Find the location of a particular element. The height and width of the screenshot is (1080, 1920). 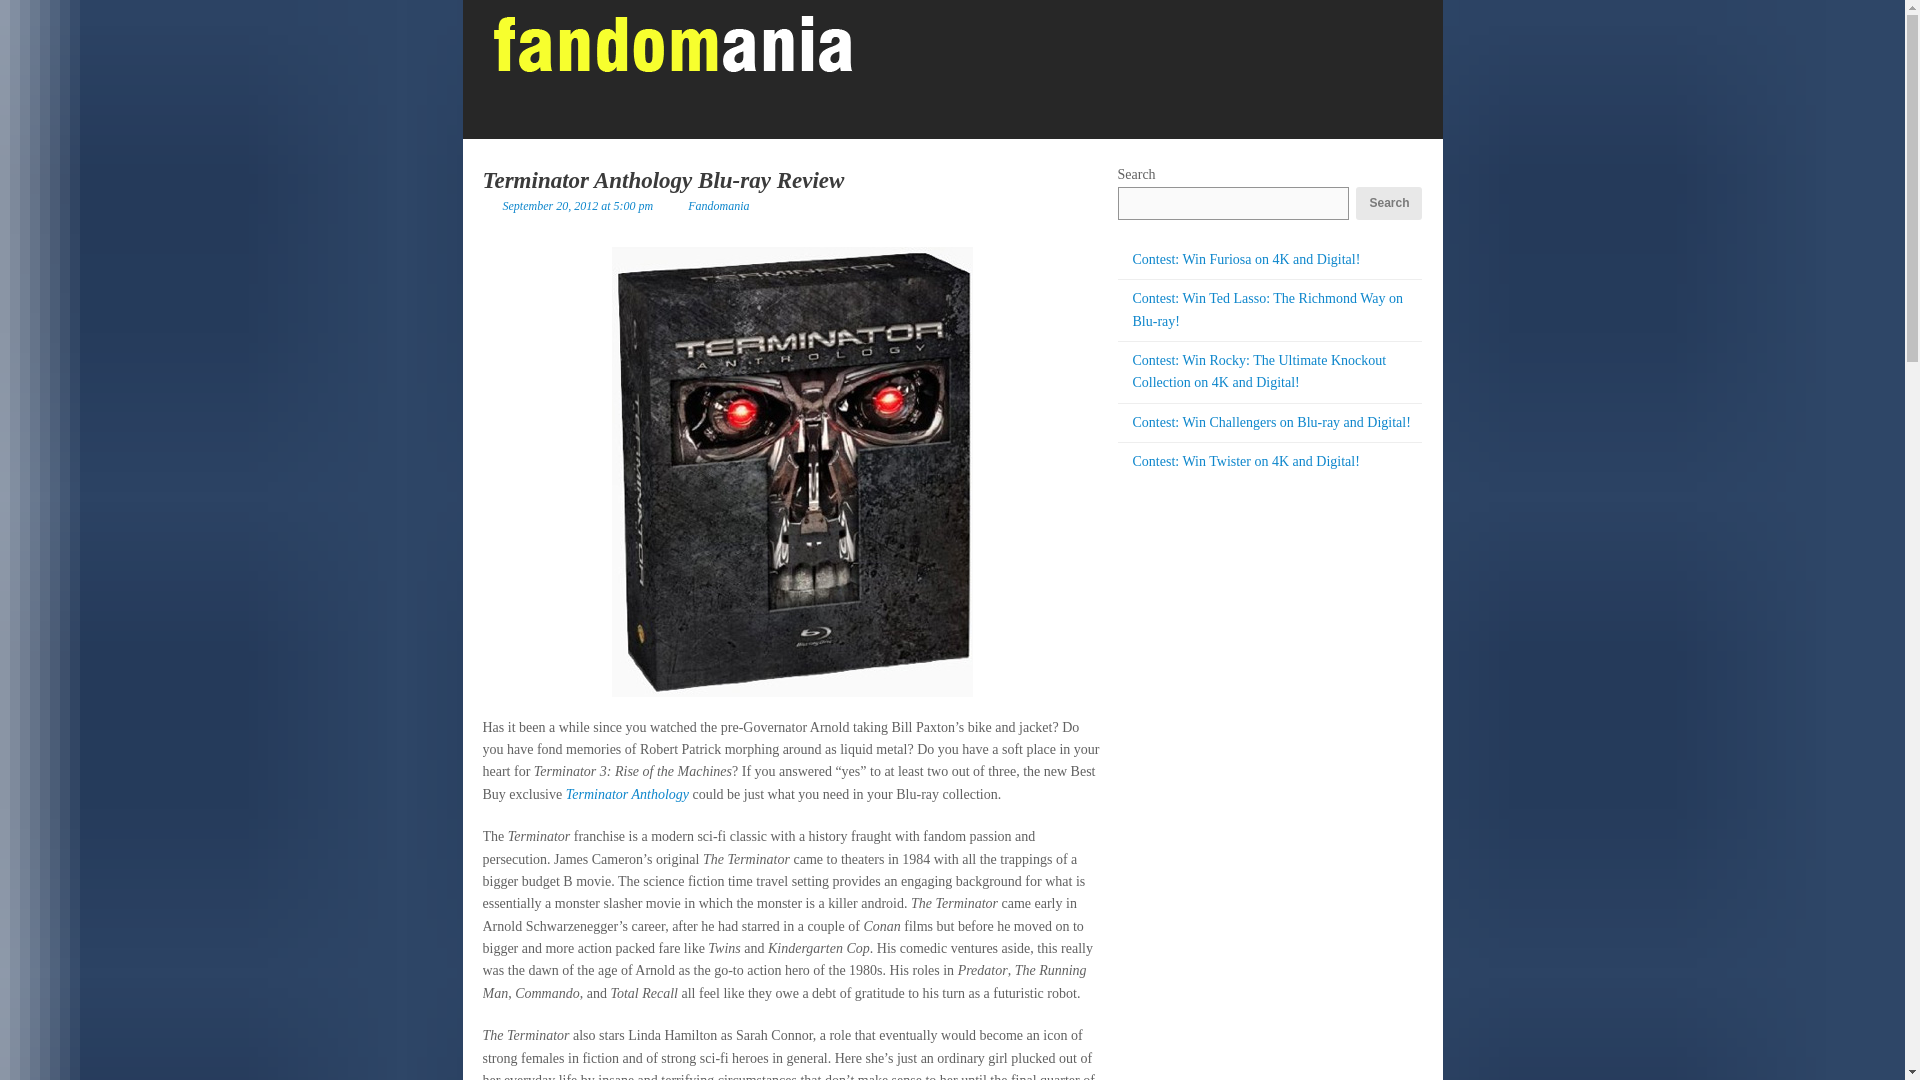

Search is located at coordinates (1388, 203).